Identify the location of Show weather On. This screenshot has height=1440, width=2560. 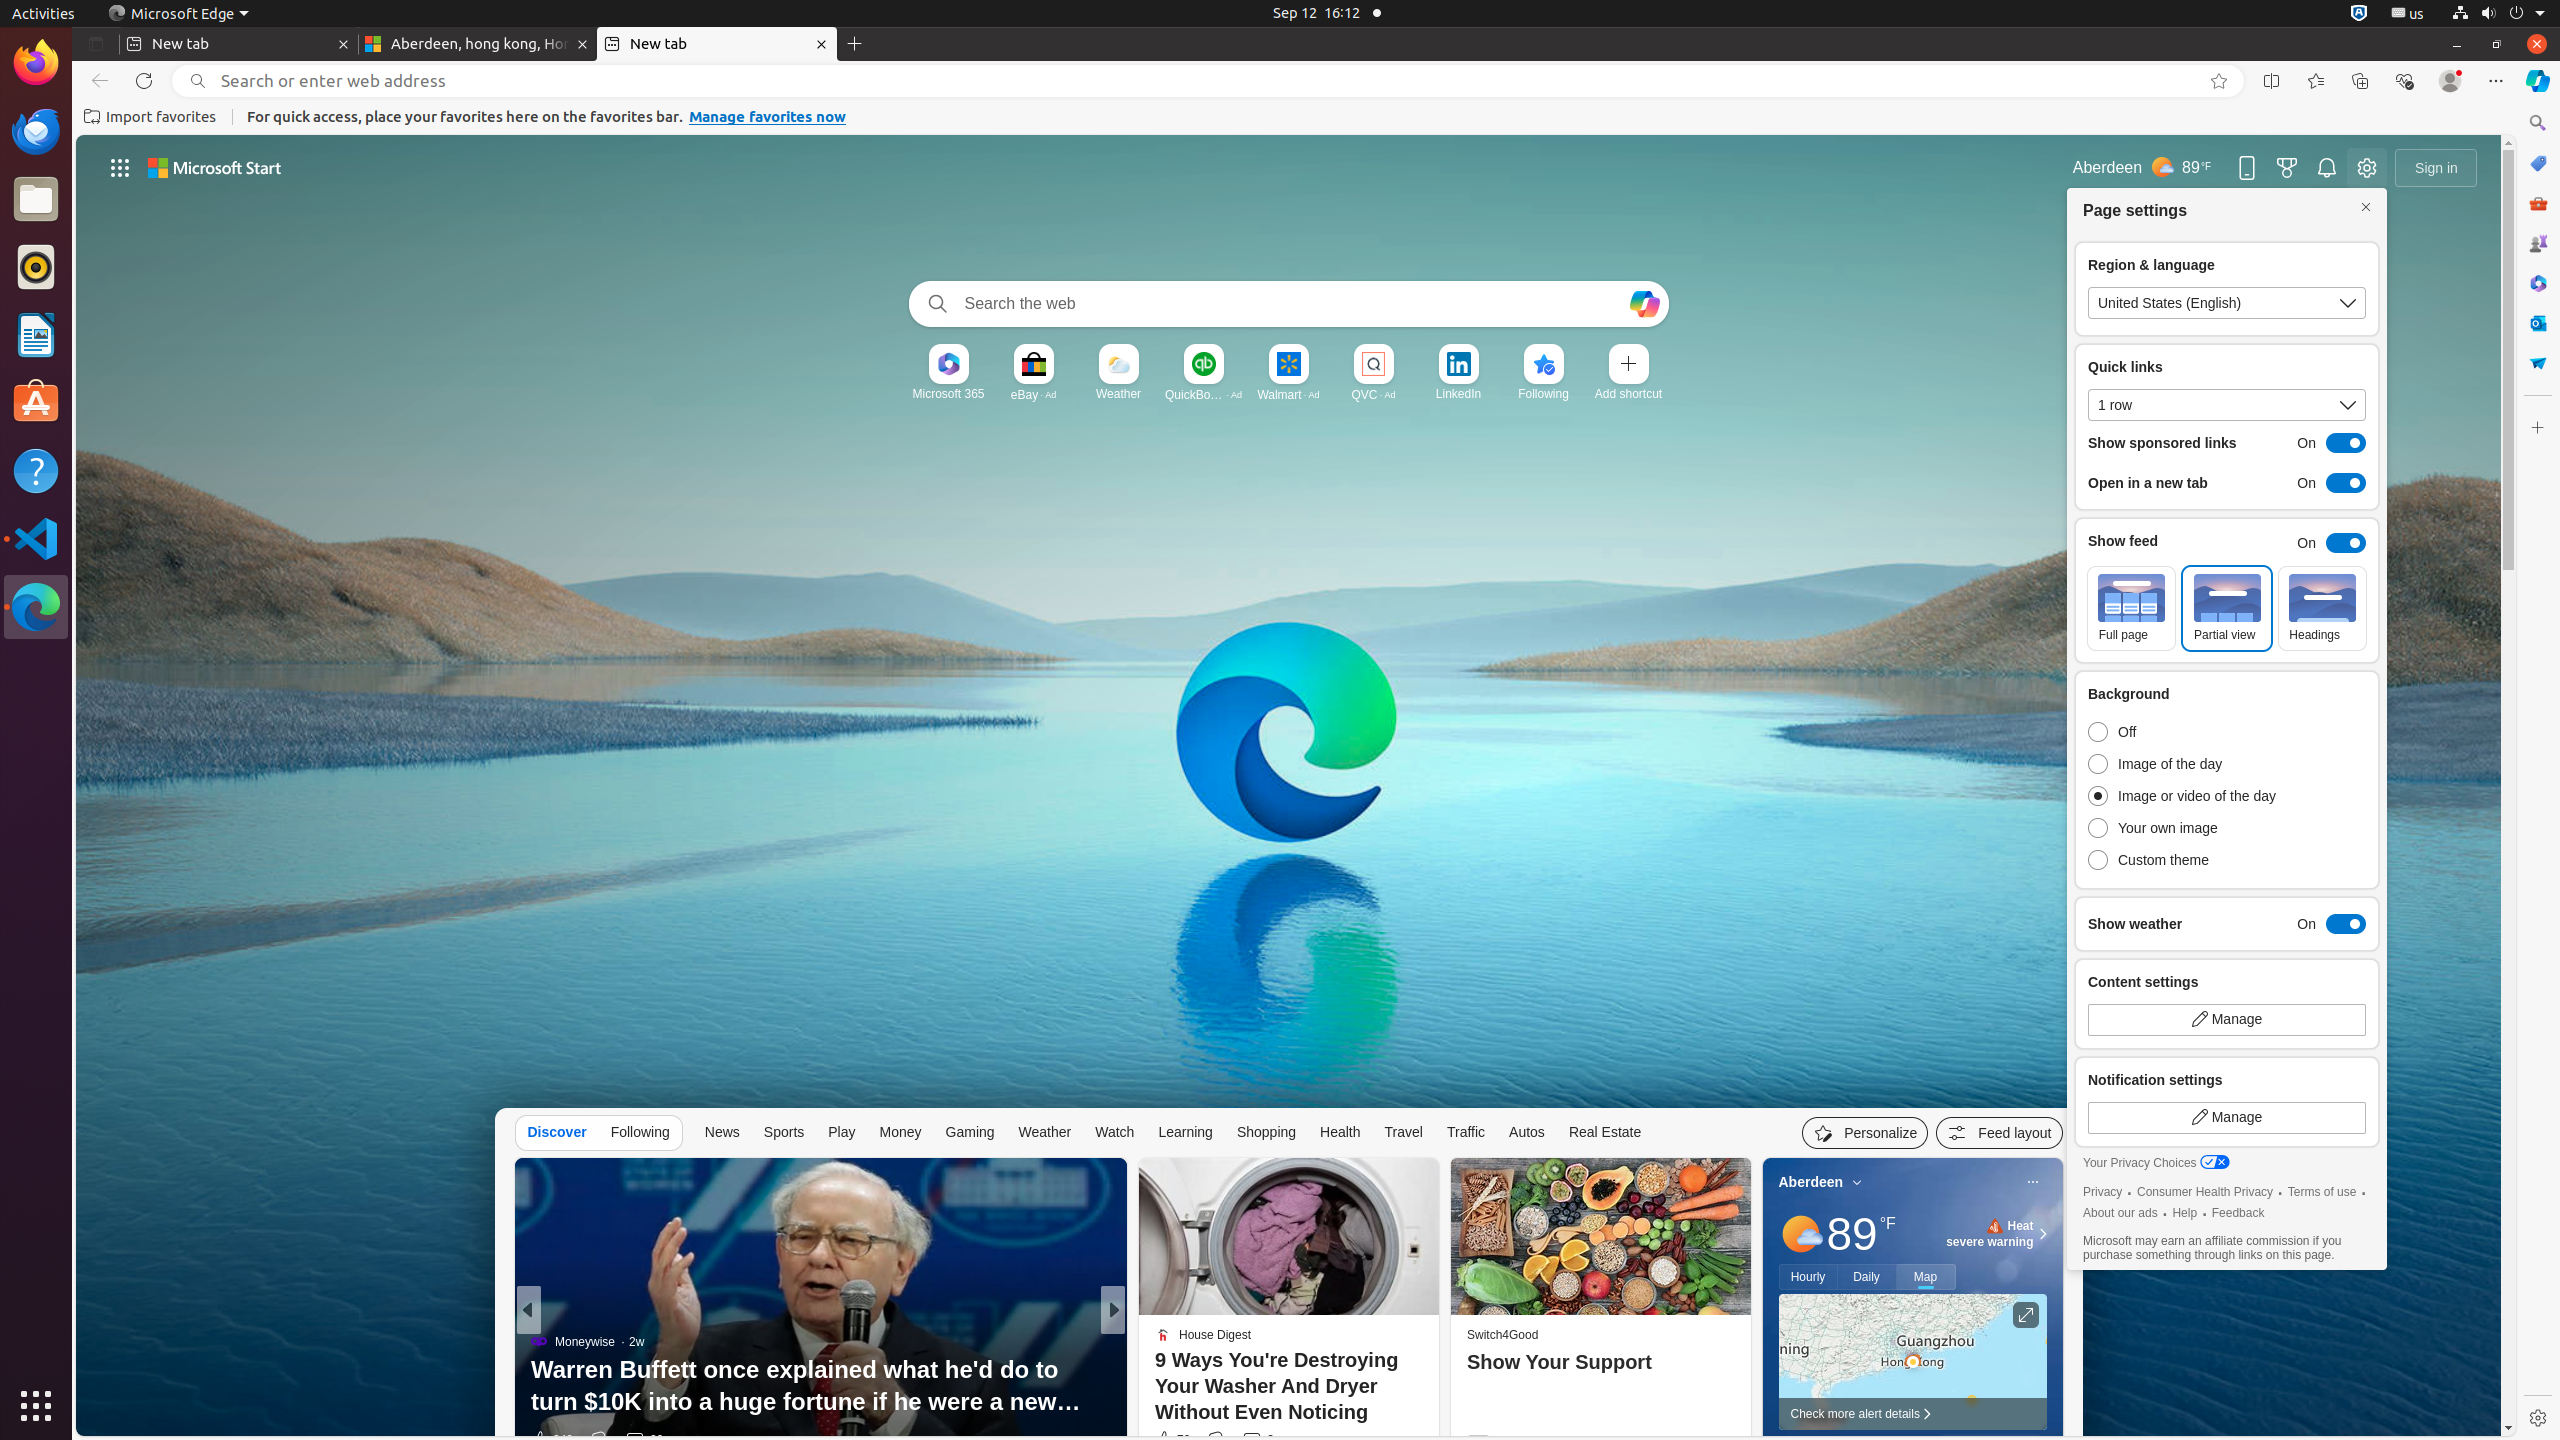
(2227, 924).